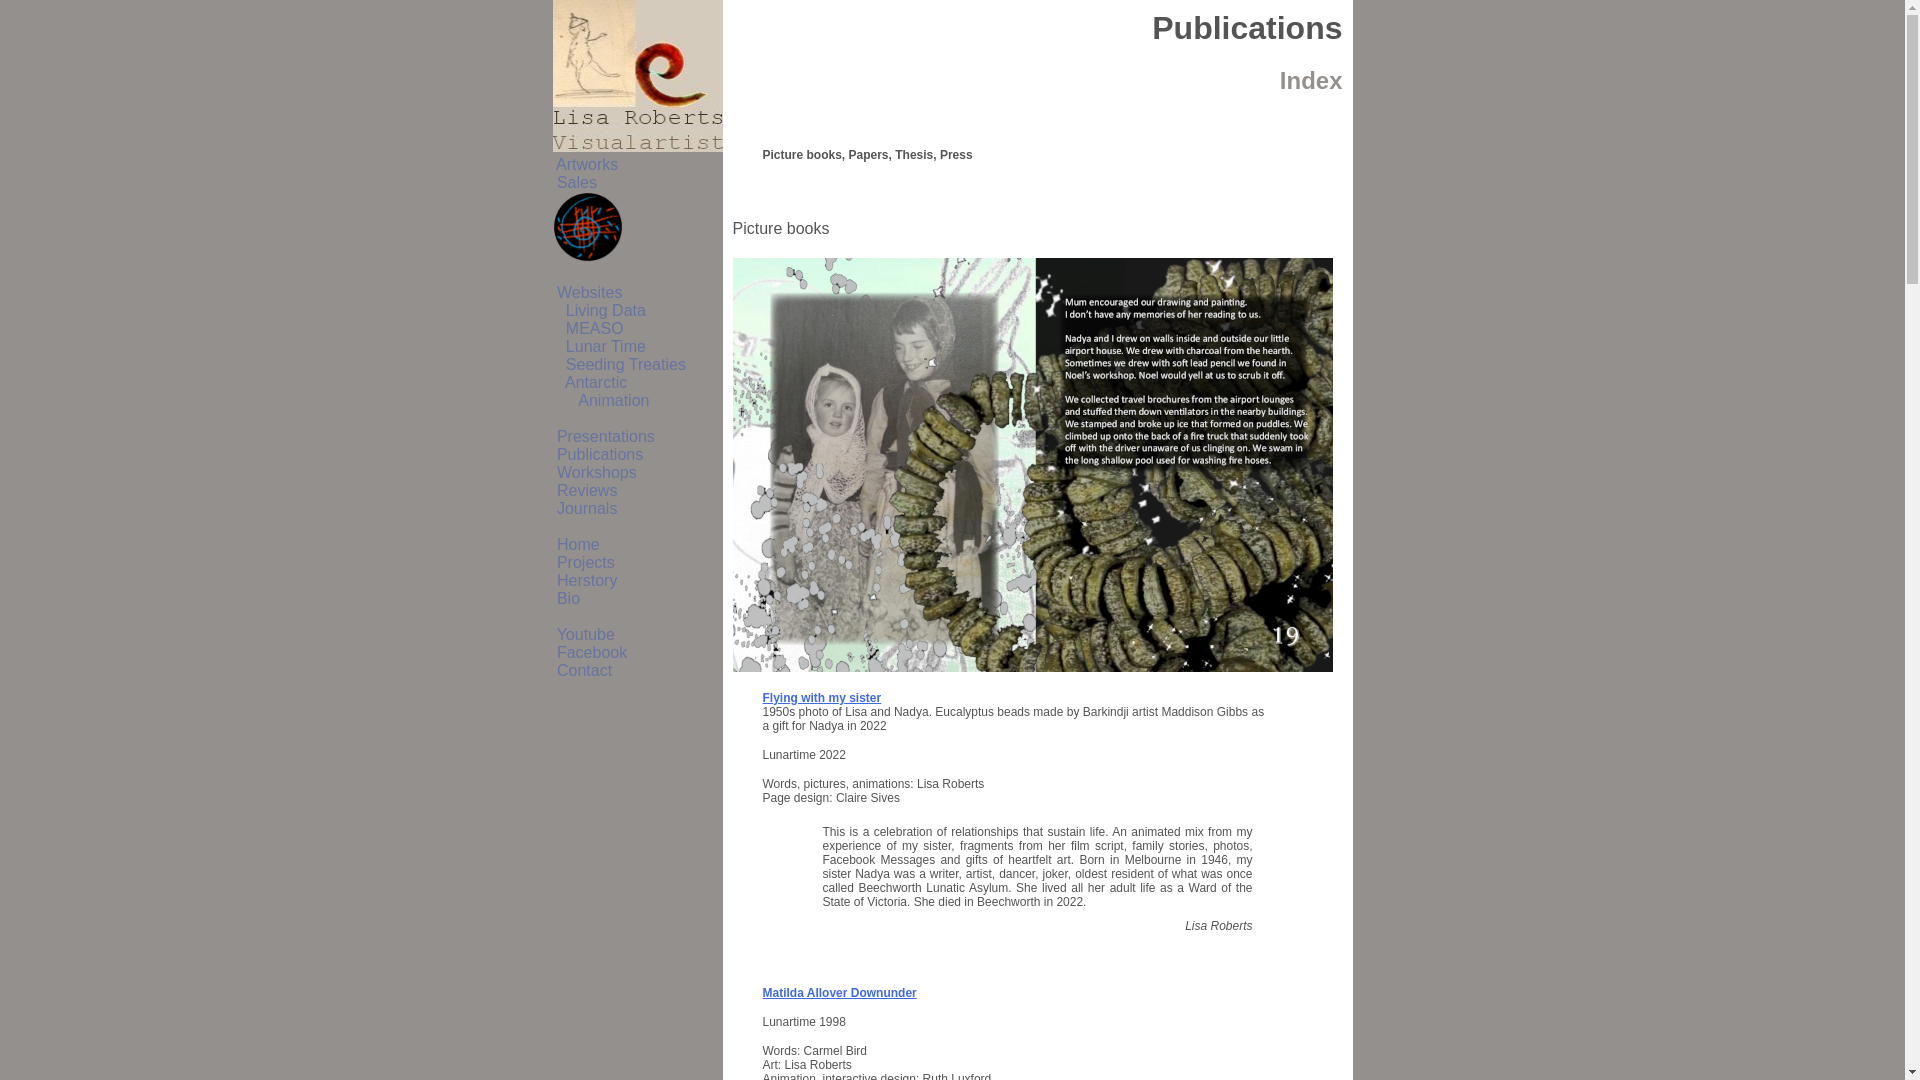  What do you see at coordinates (598, 454) in the screenshot?
I see ` Publications` at bounding box center [598, 454].